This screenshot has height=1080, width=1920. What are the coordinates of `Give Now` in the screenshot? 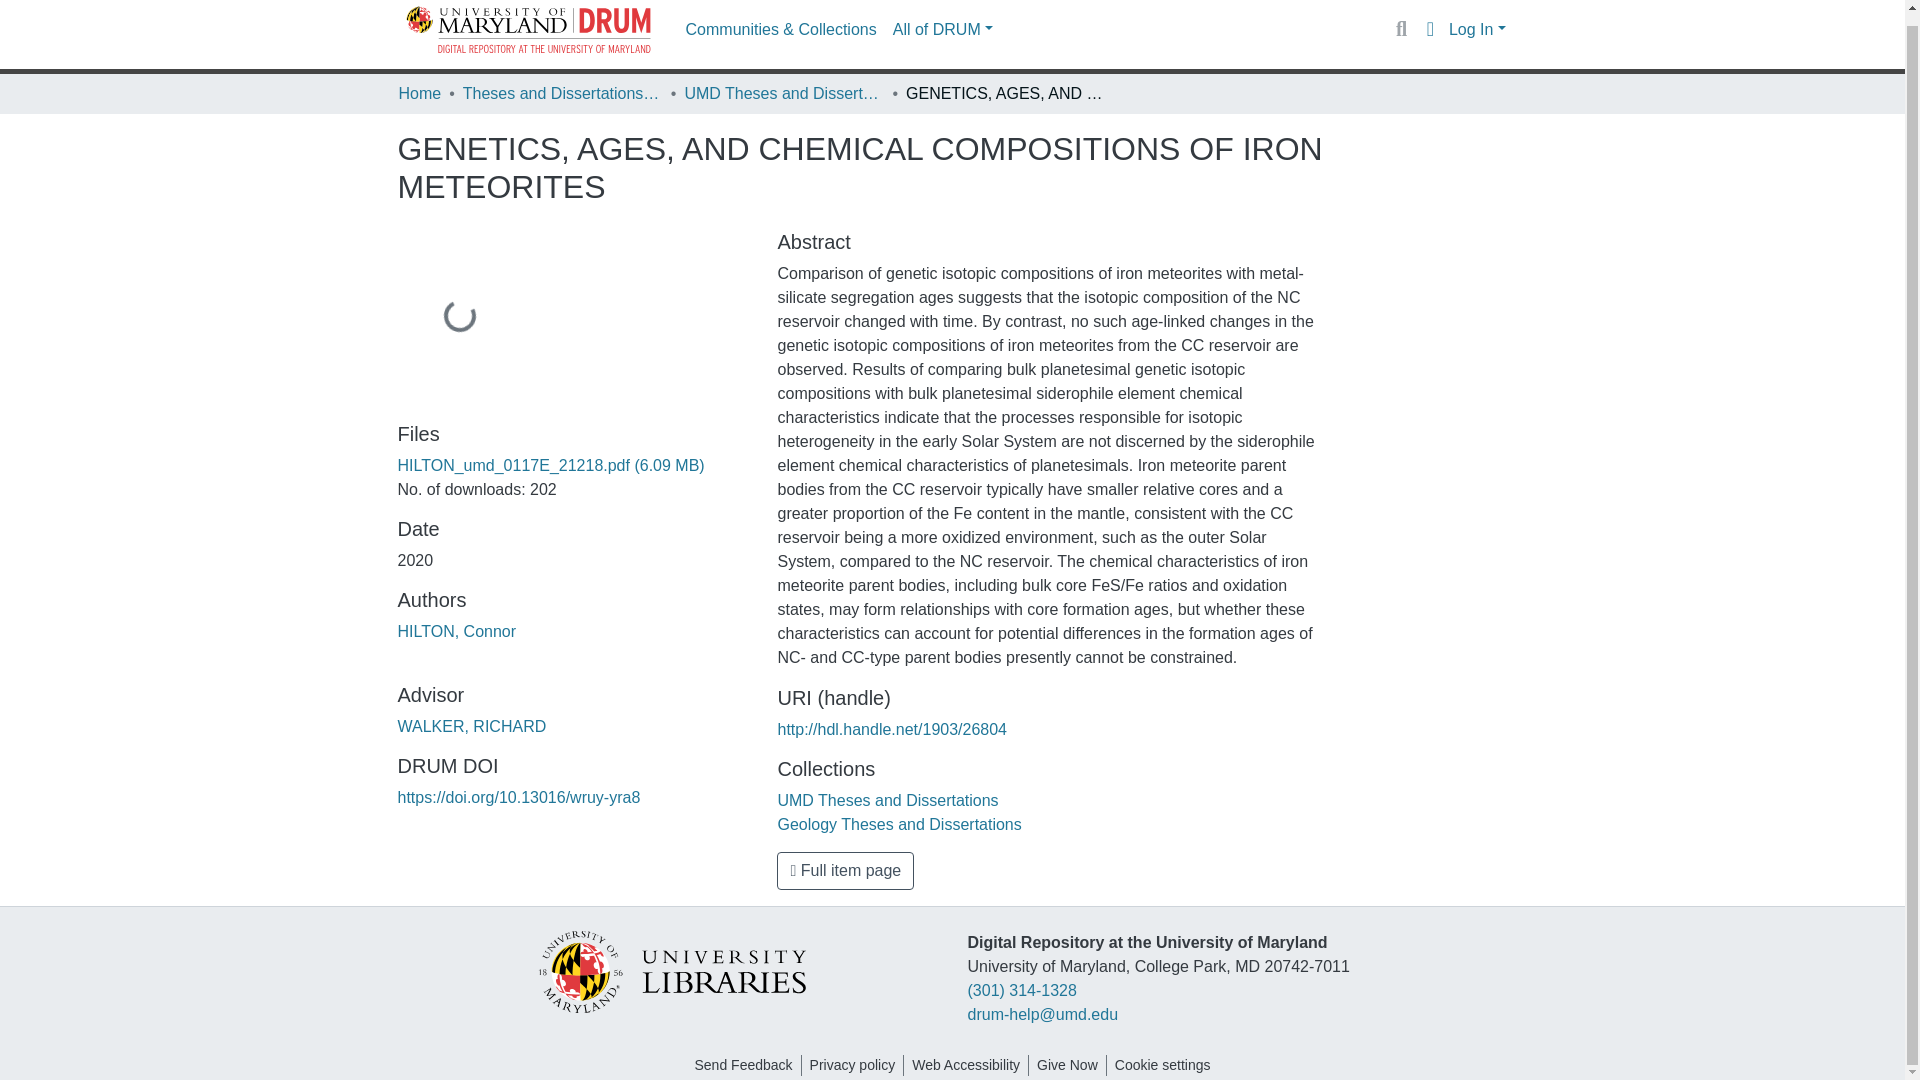 It's located at (1067, 1065).